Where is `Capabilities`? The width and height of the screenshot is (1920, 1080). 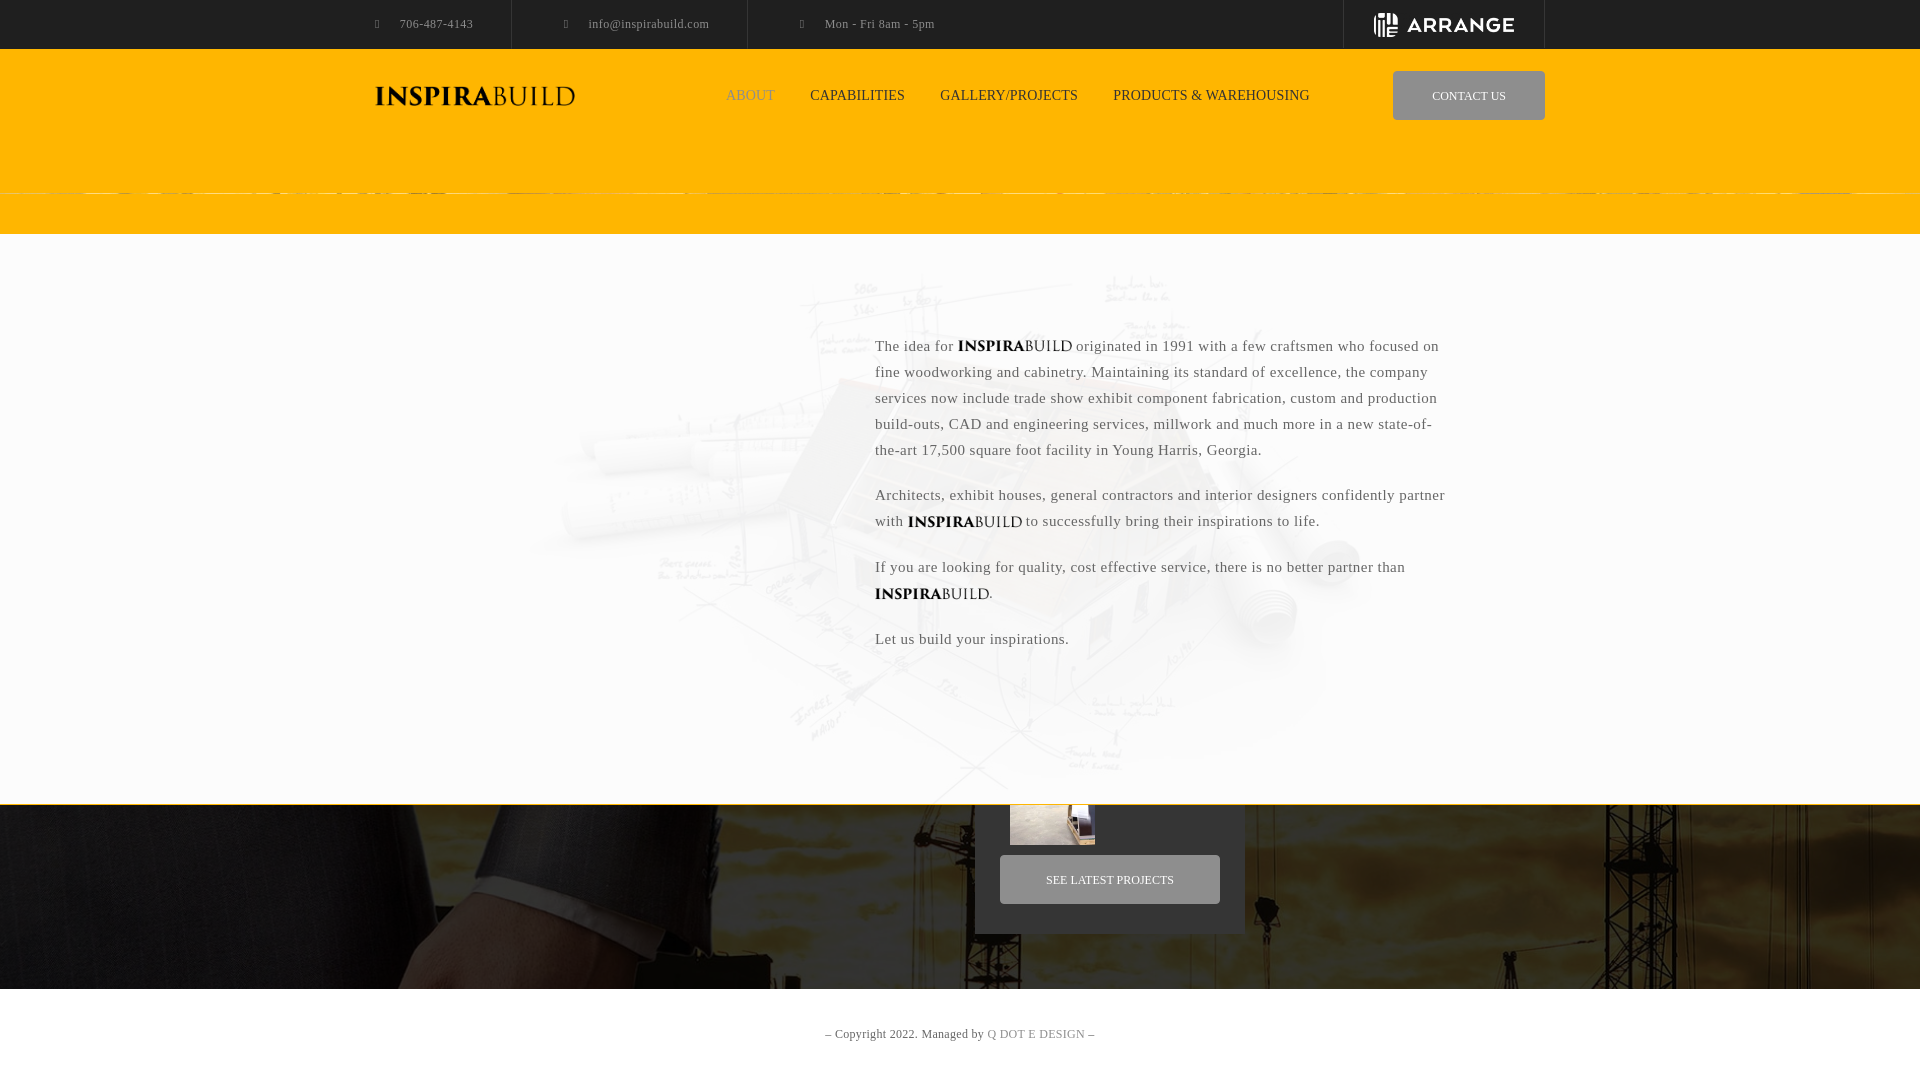
Capabilities is located at coordinates (1326, 634).